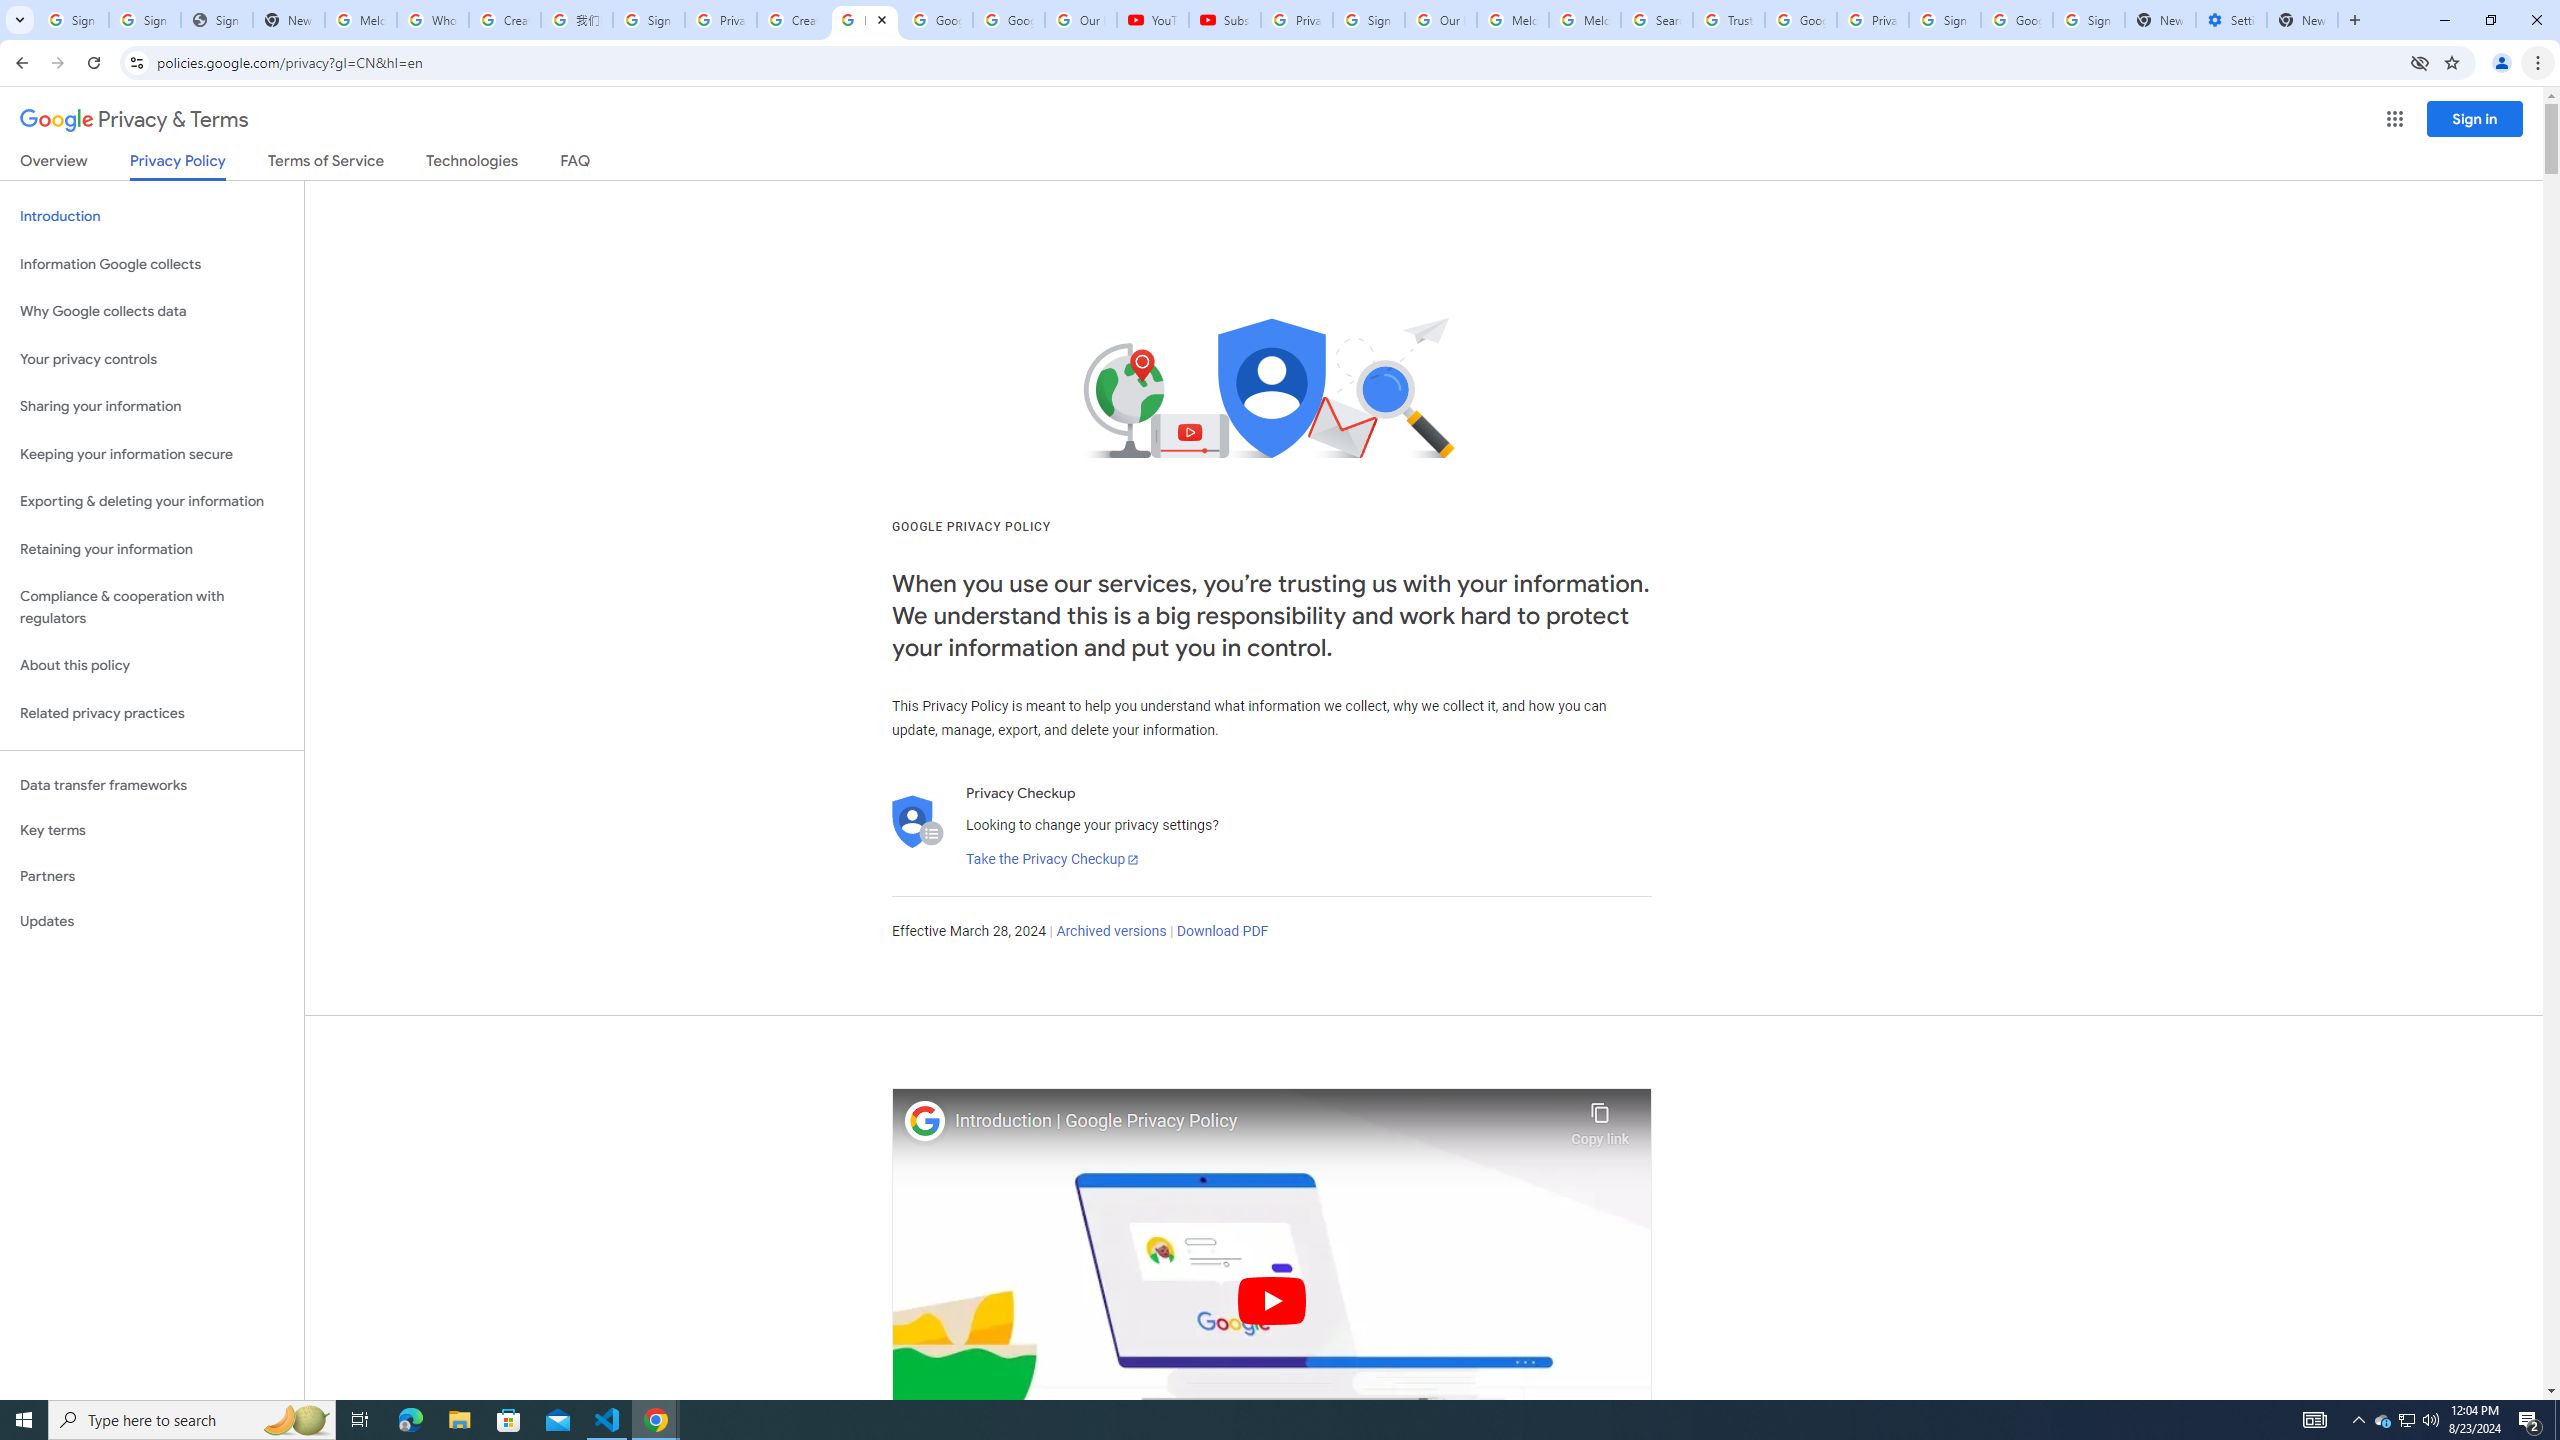  What do you see at coordinates (792, 20) in the screenshot?
I see `Create your Google Account` at bounding box center [792, 20].